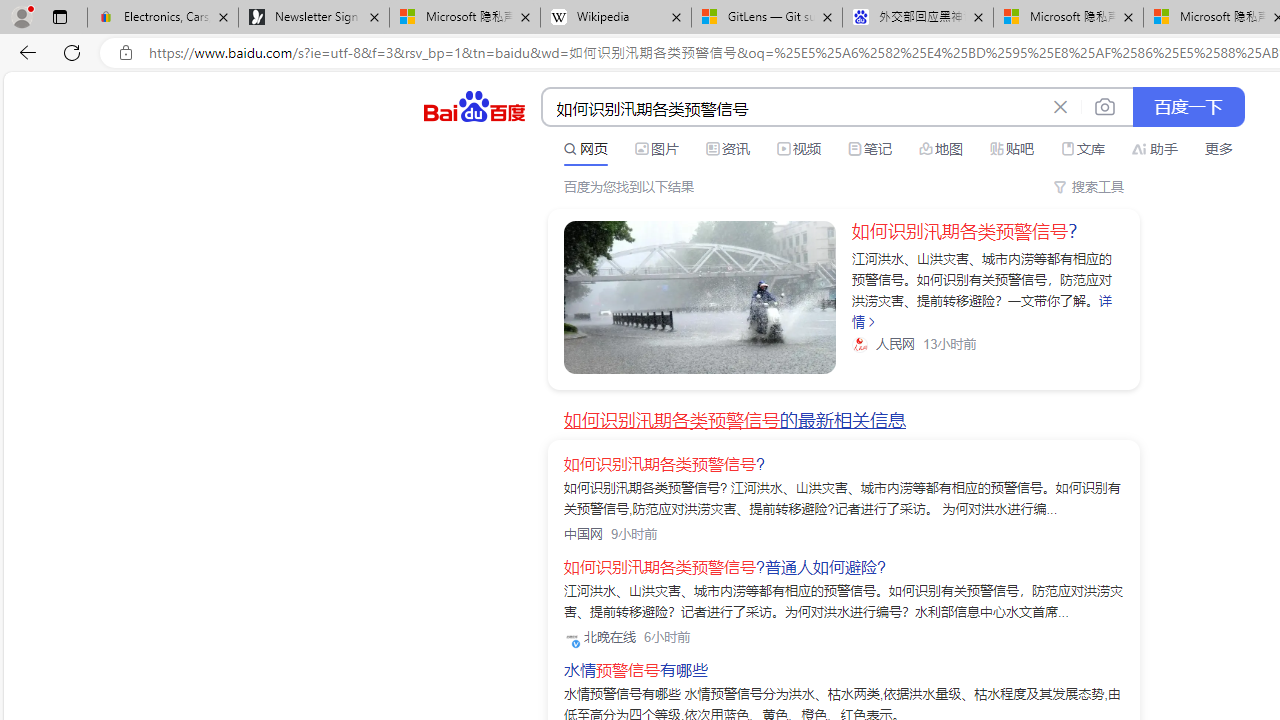 This screenshot has height=720, width=1280. What do you see at coordinates (700, 297) in the screenshot?
I see `Class: sc-link _link_kwqvb_2 -v-color-primary block` at bounding box center [700, 297].